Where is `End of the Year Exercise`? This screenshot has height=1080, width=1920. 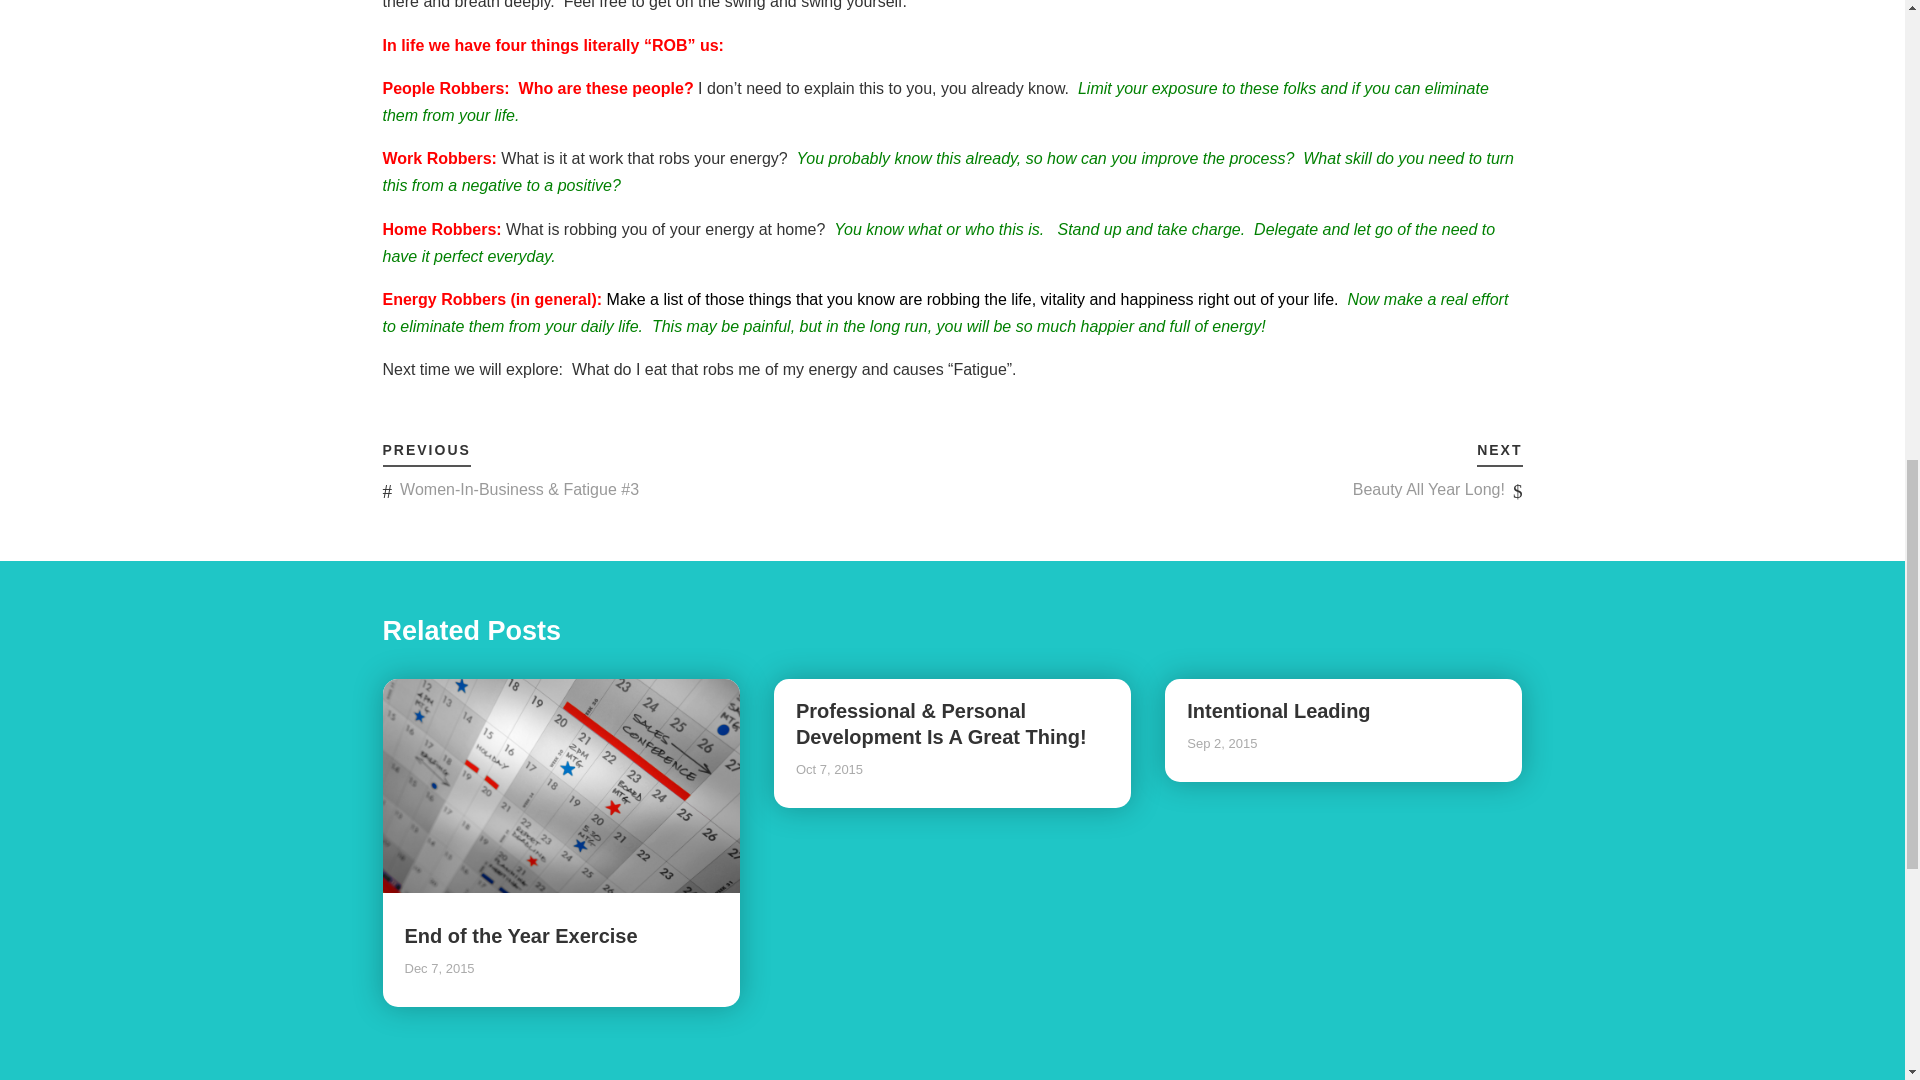 End of the Year Exercise is located at coordinates (520, 936).